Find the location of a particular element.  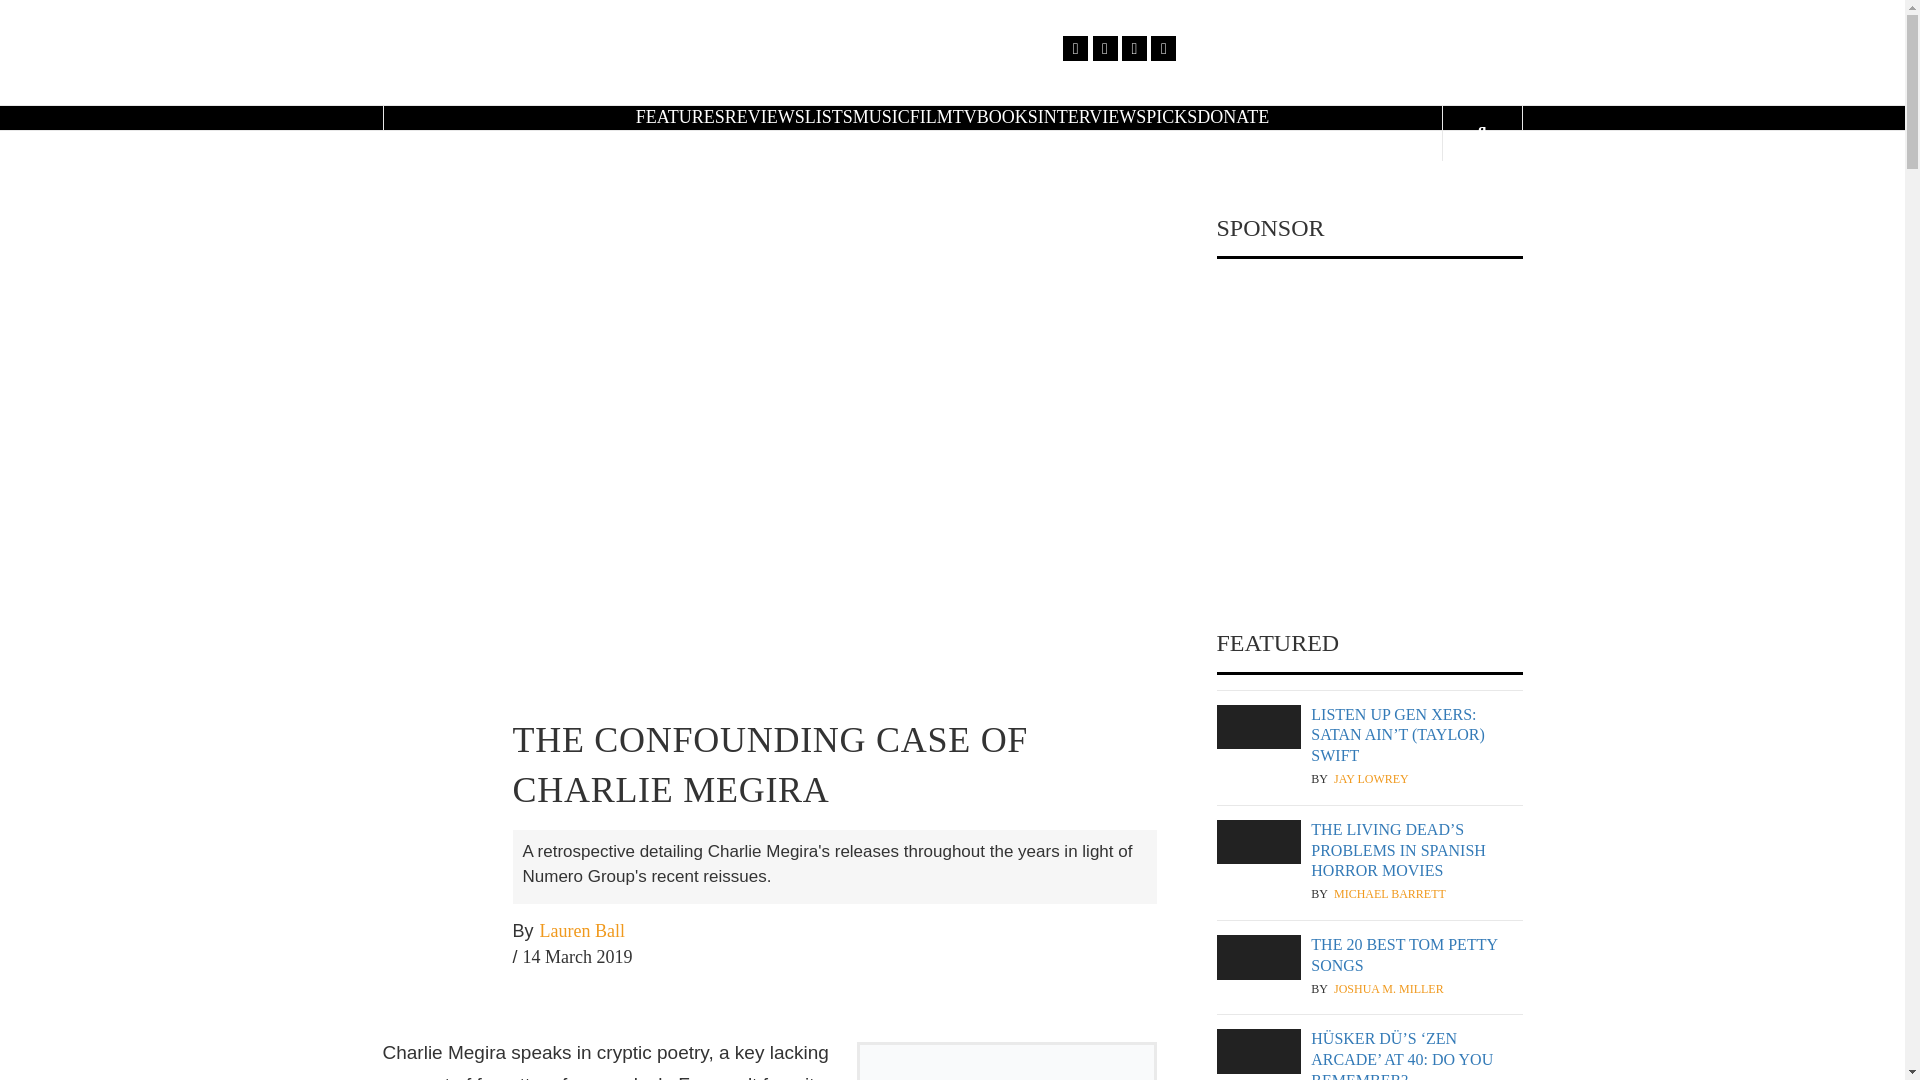

REVIEWS is located at coordinates (764, 116).